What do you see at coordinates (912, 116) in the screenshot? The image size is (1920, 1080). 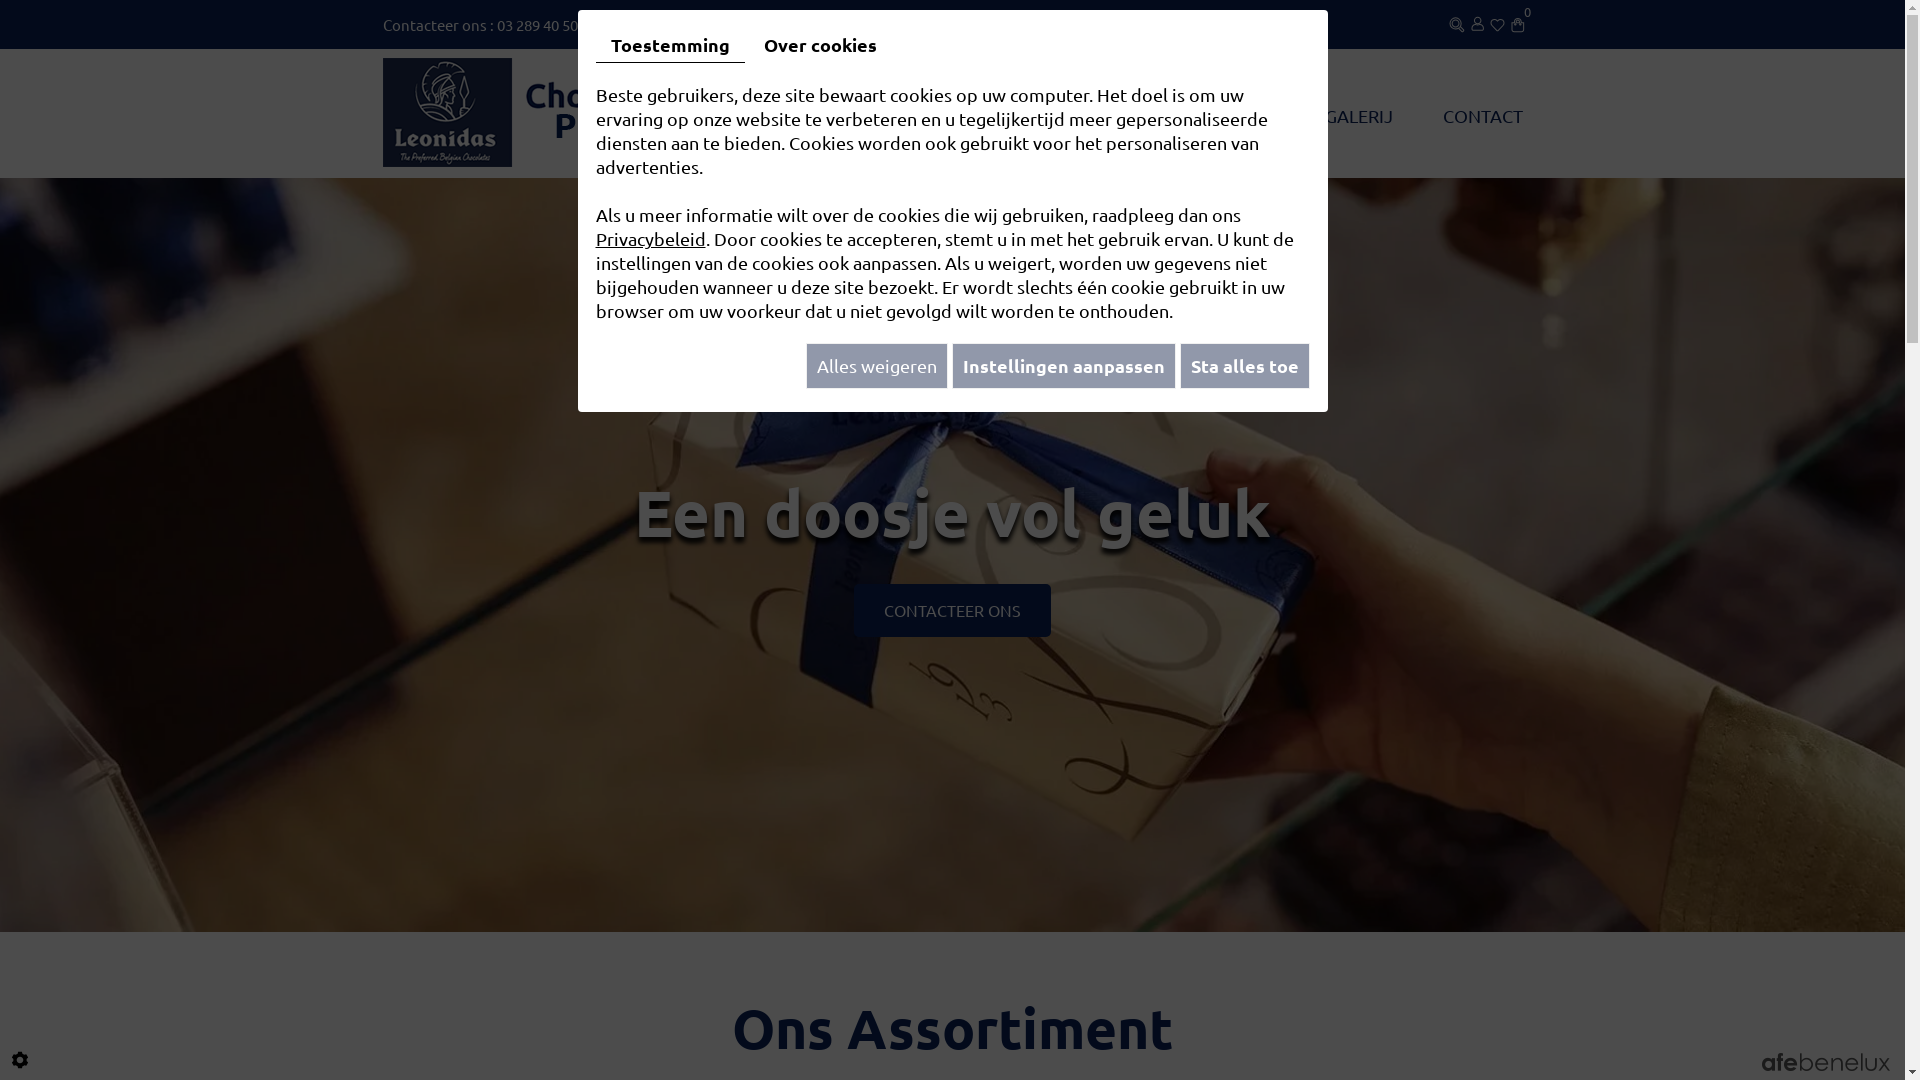 I see `HOME` at bounding box center [912, 116].